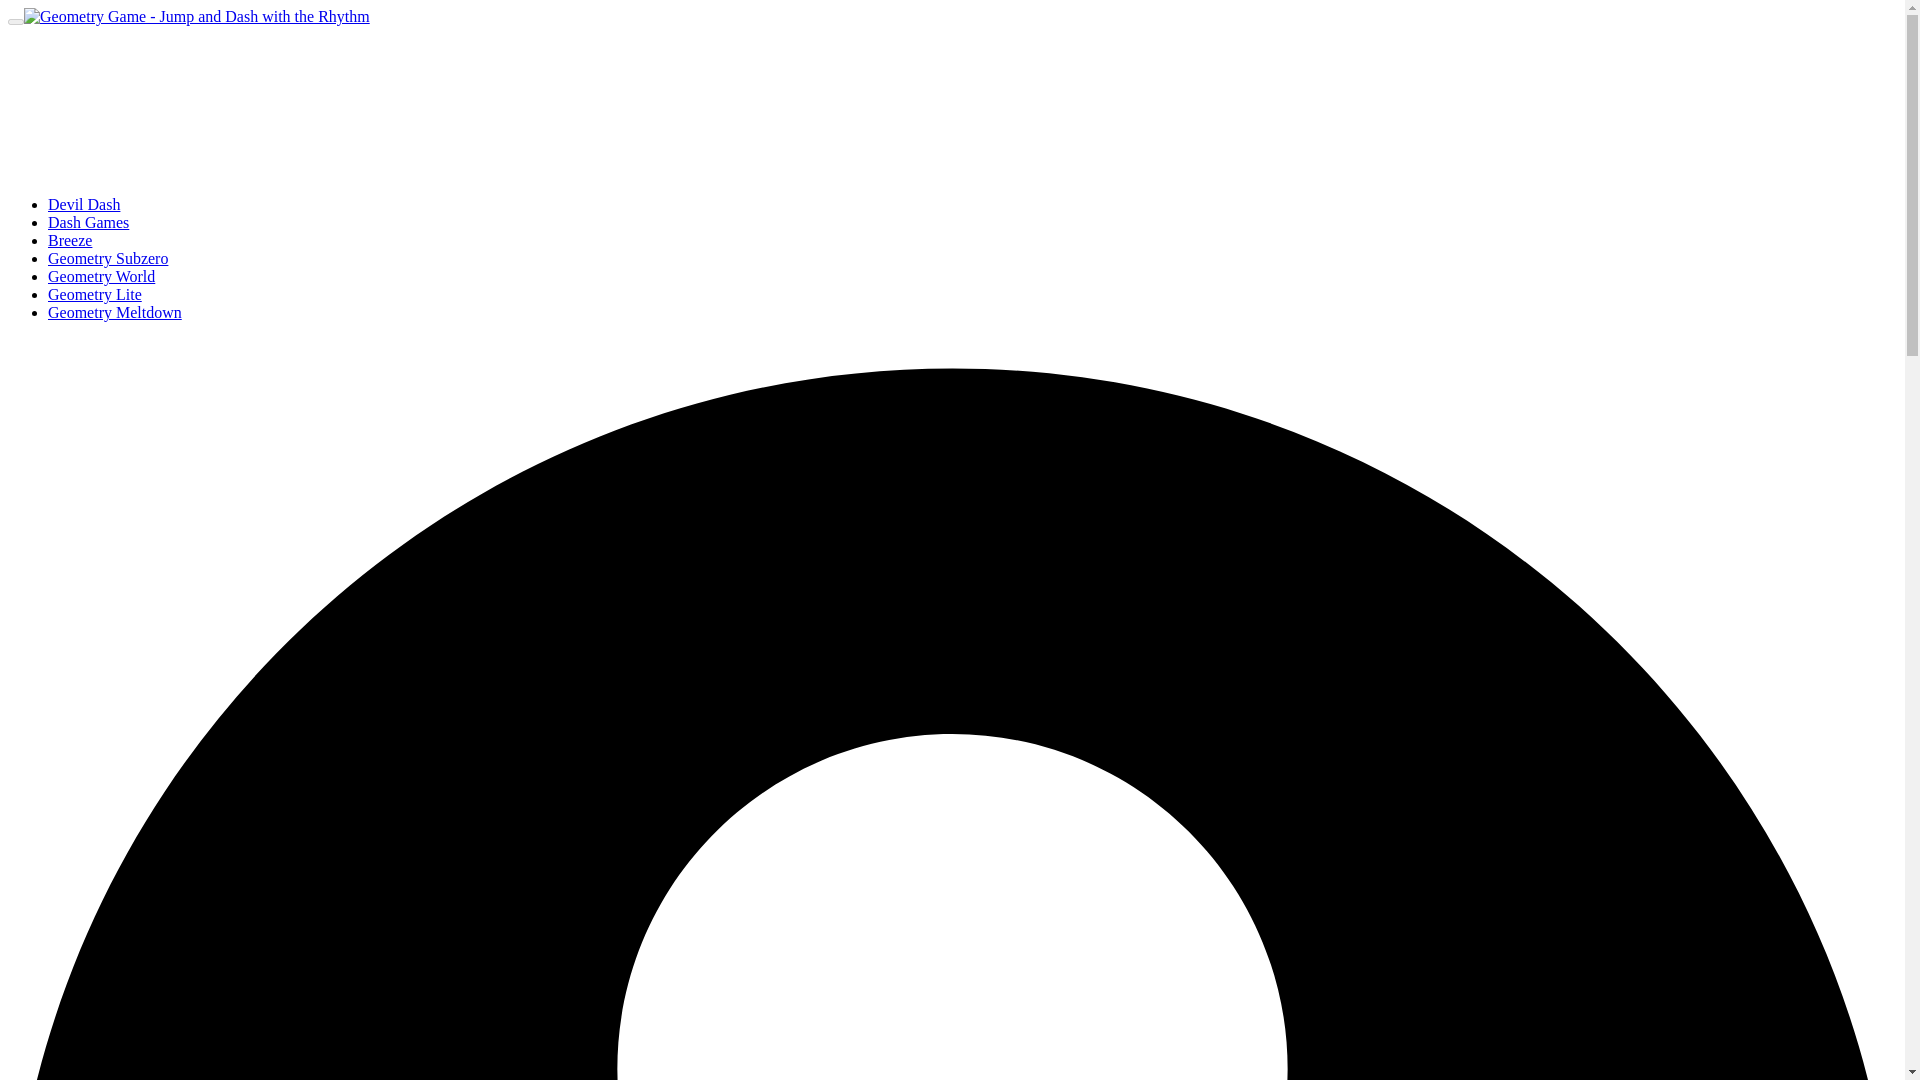  I want to click on Geometry World, so click(102, 276).